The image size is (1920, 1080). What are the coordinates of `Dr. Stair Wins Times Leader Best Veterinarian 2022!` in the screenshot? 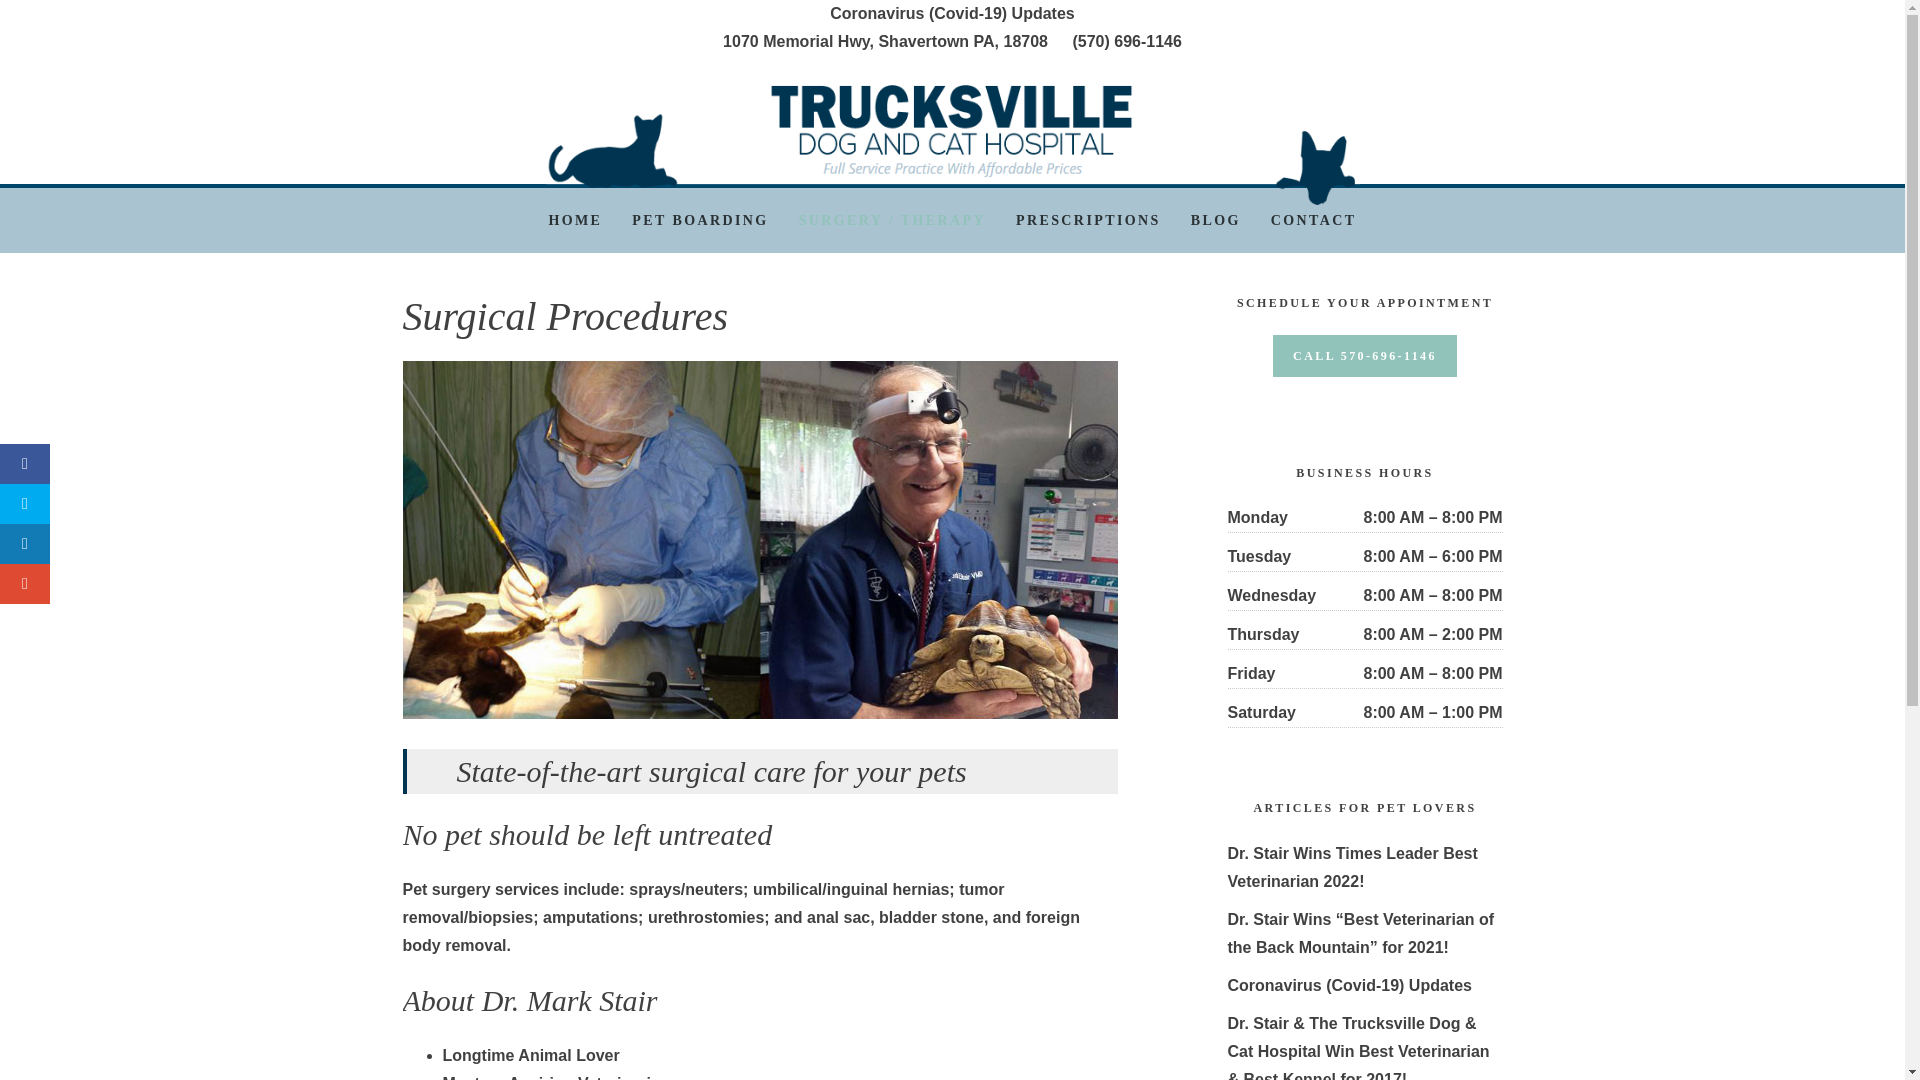 It's located at (1353, 866).